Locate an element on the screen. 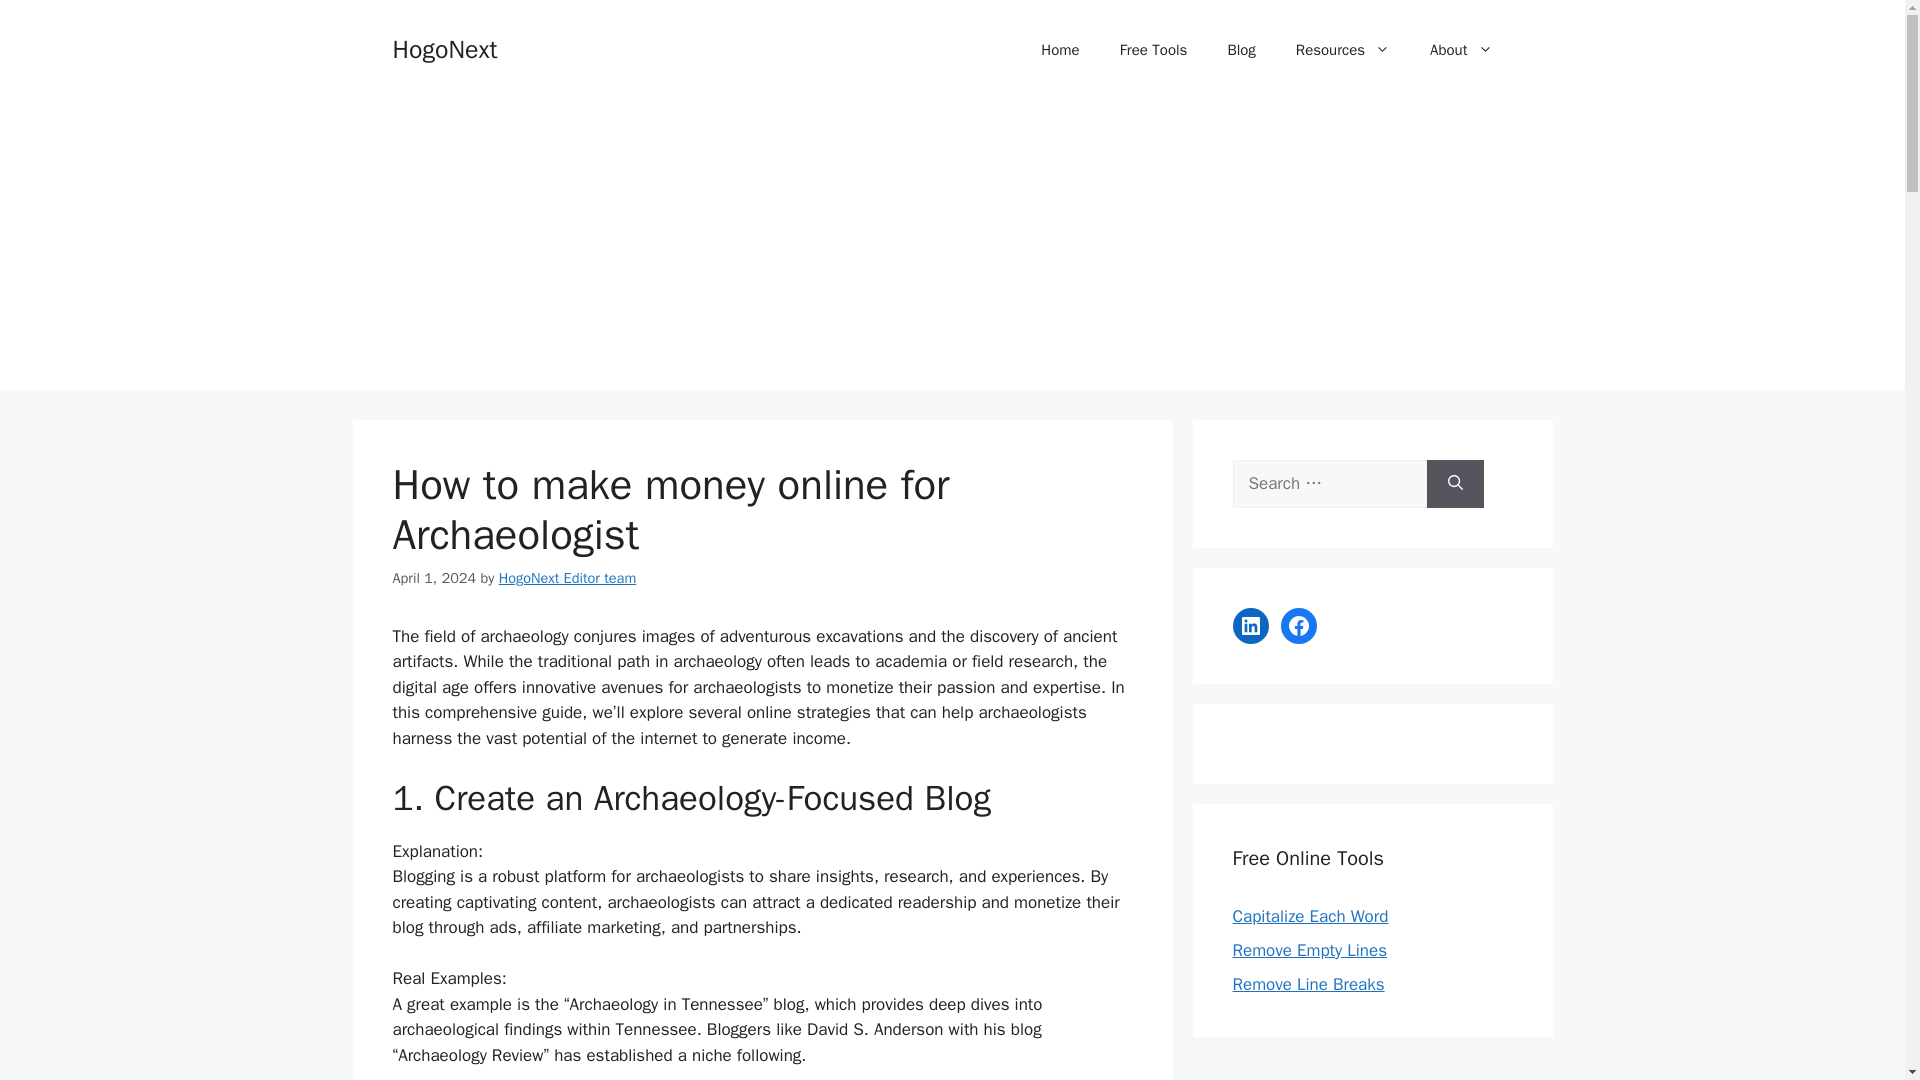 This screenshot has width=1920, height=1080. Free Tools is located at coordinates (1154, 50).